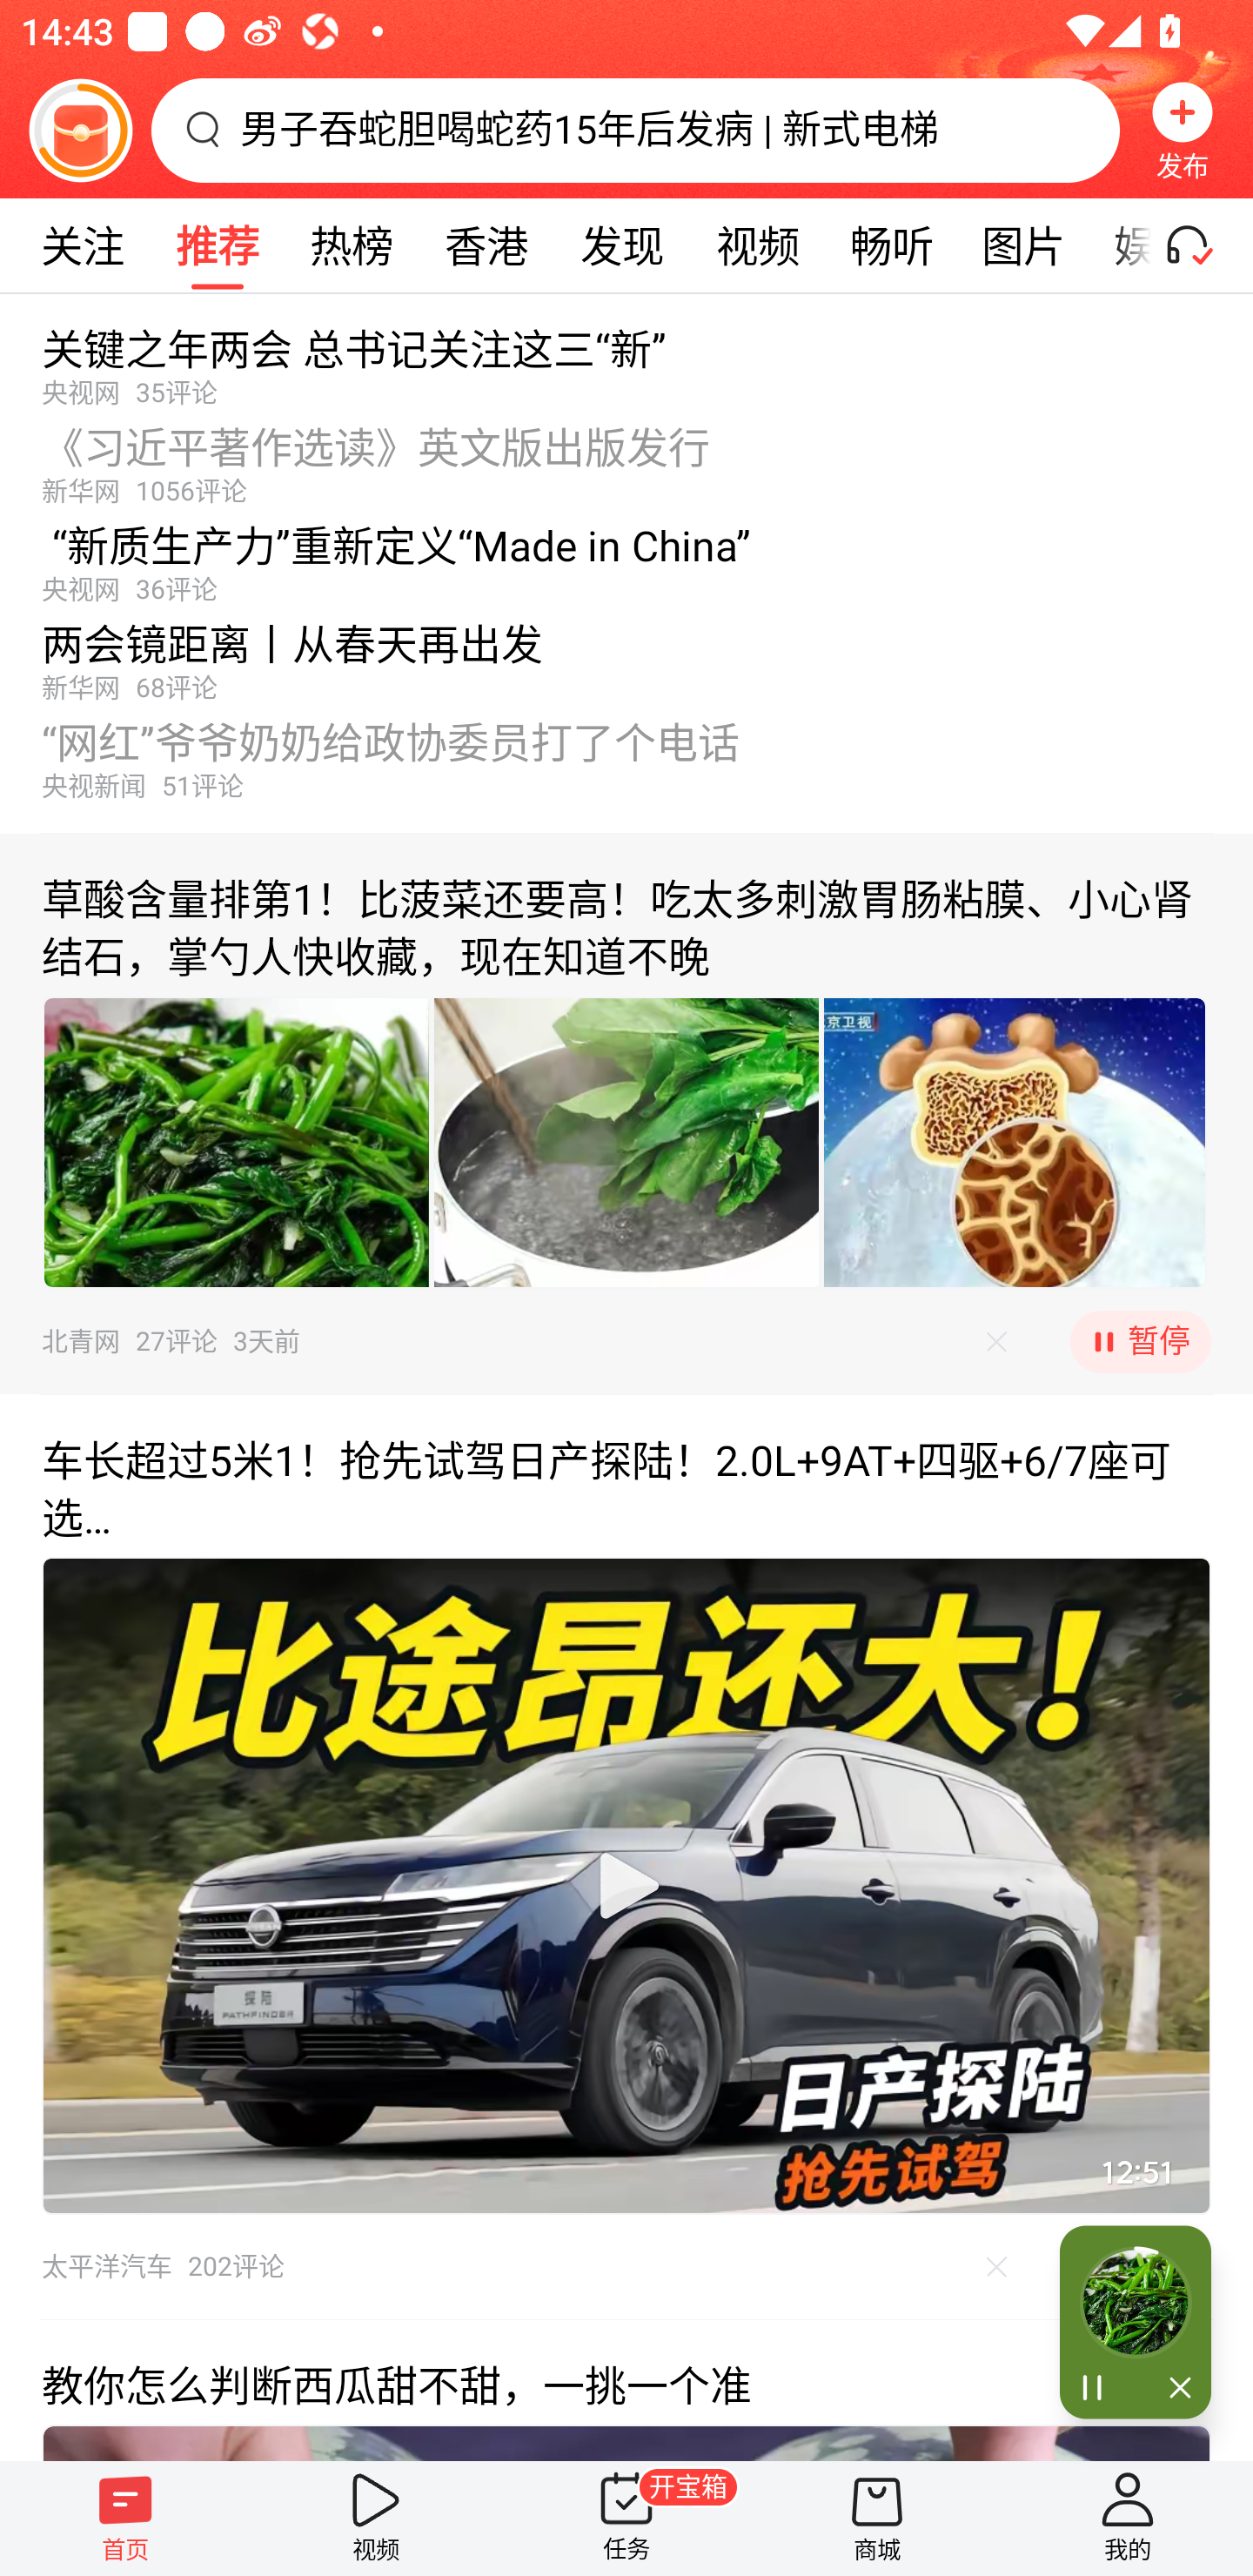 Image resolution: width=1253 pixels, height=2576 pixels. I want to click on 听一听开关, so click(1203, 245).